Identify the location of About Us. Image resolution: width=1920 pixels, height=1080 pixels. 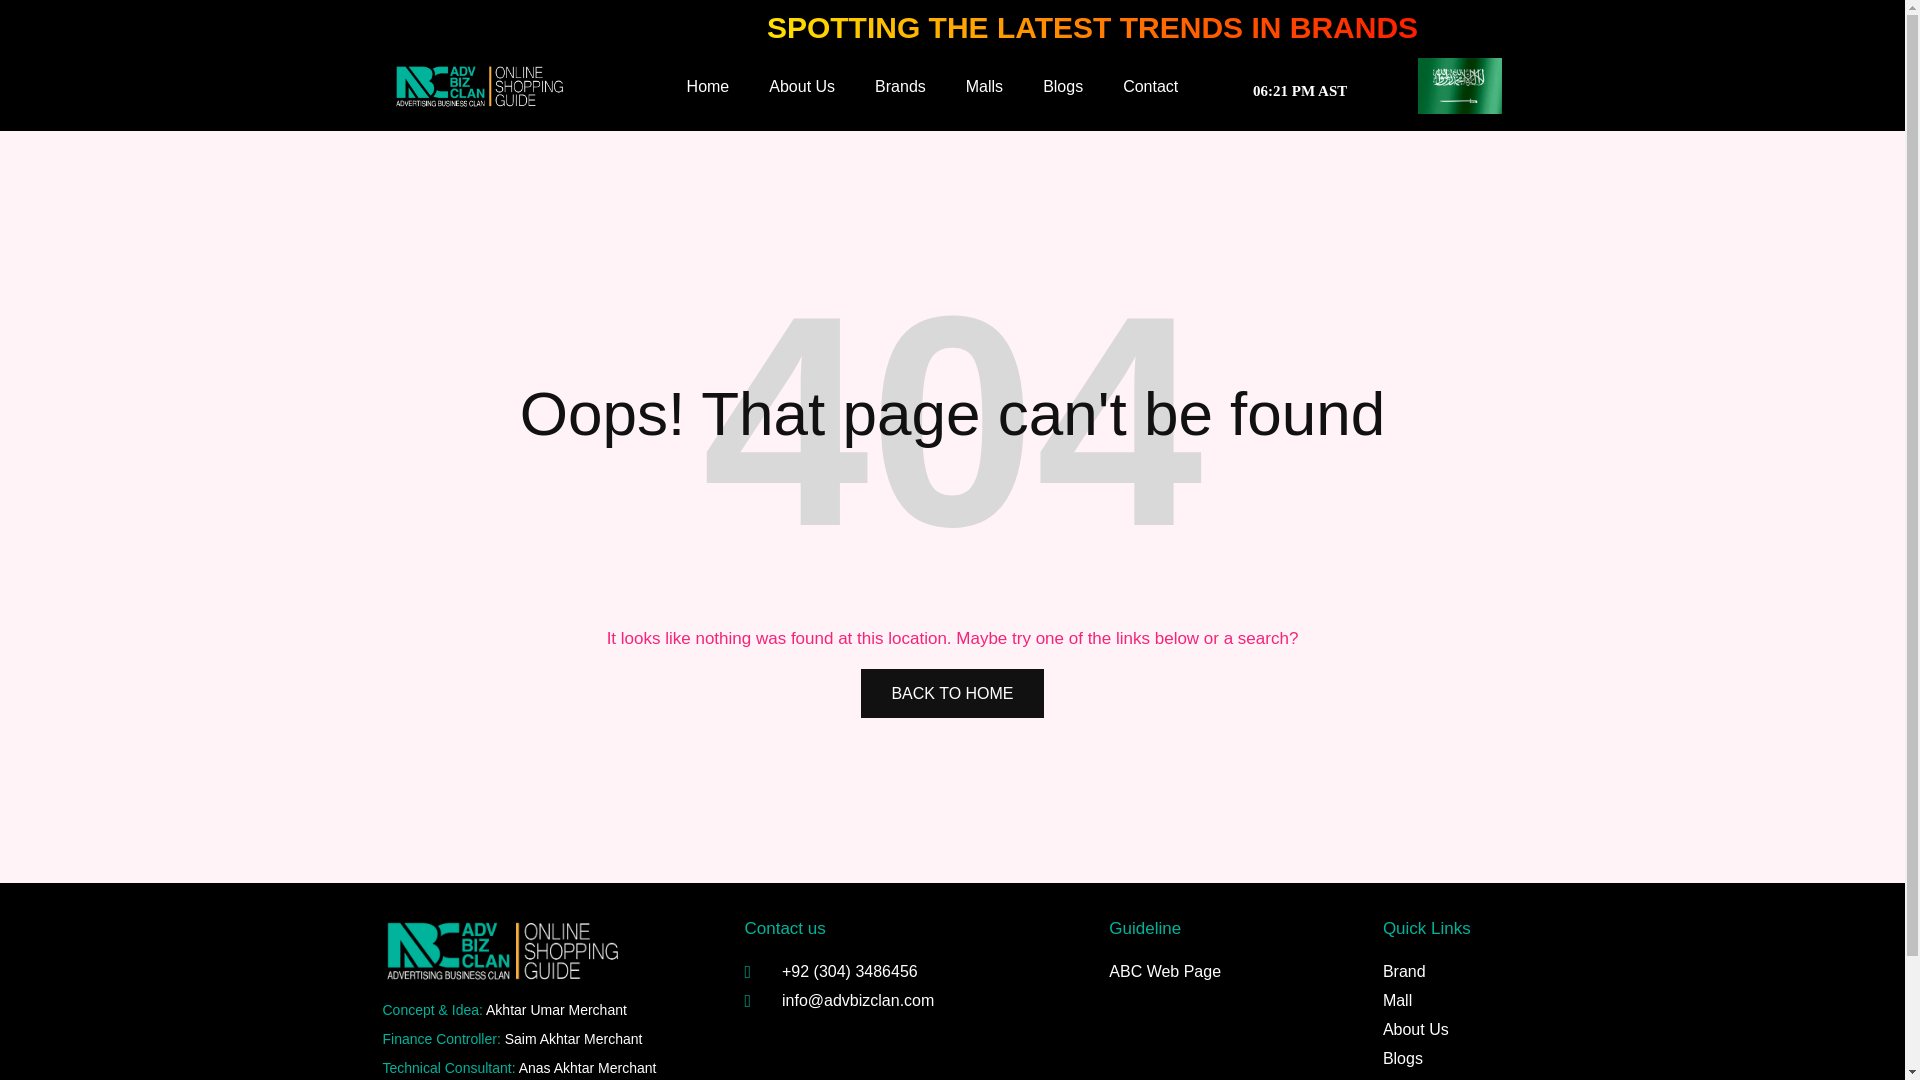
(802, 86).